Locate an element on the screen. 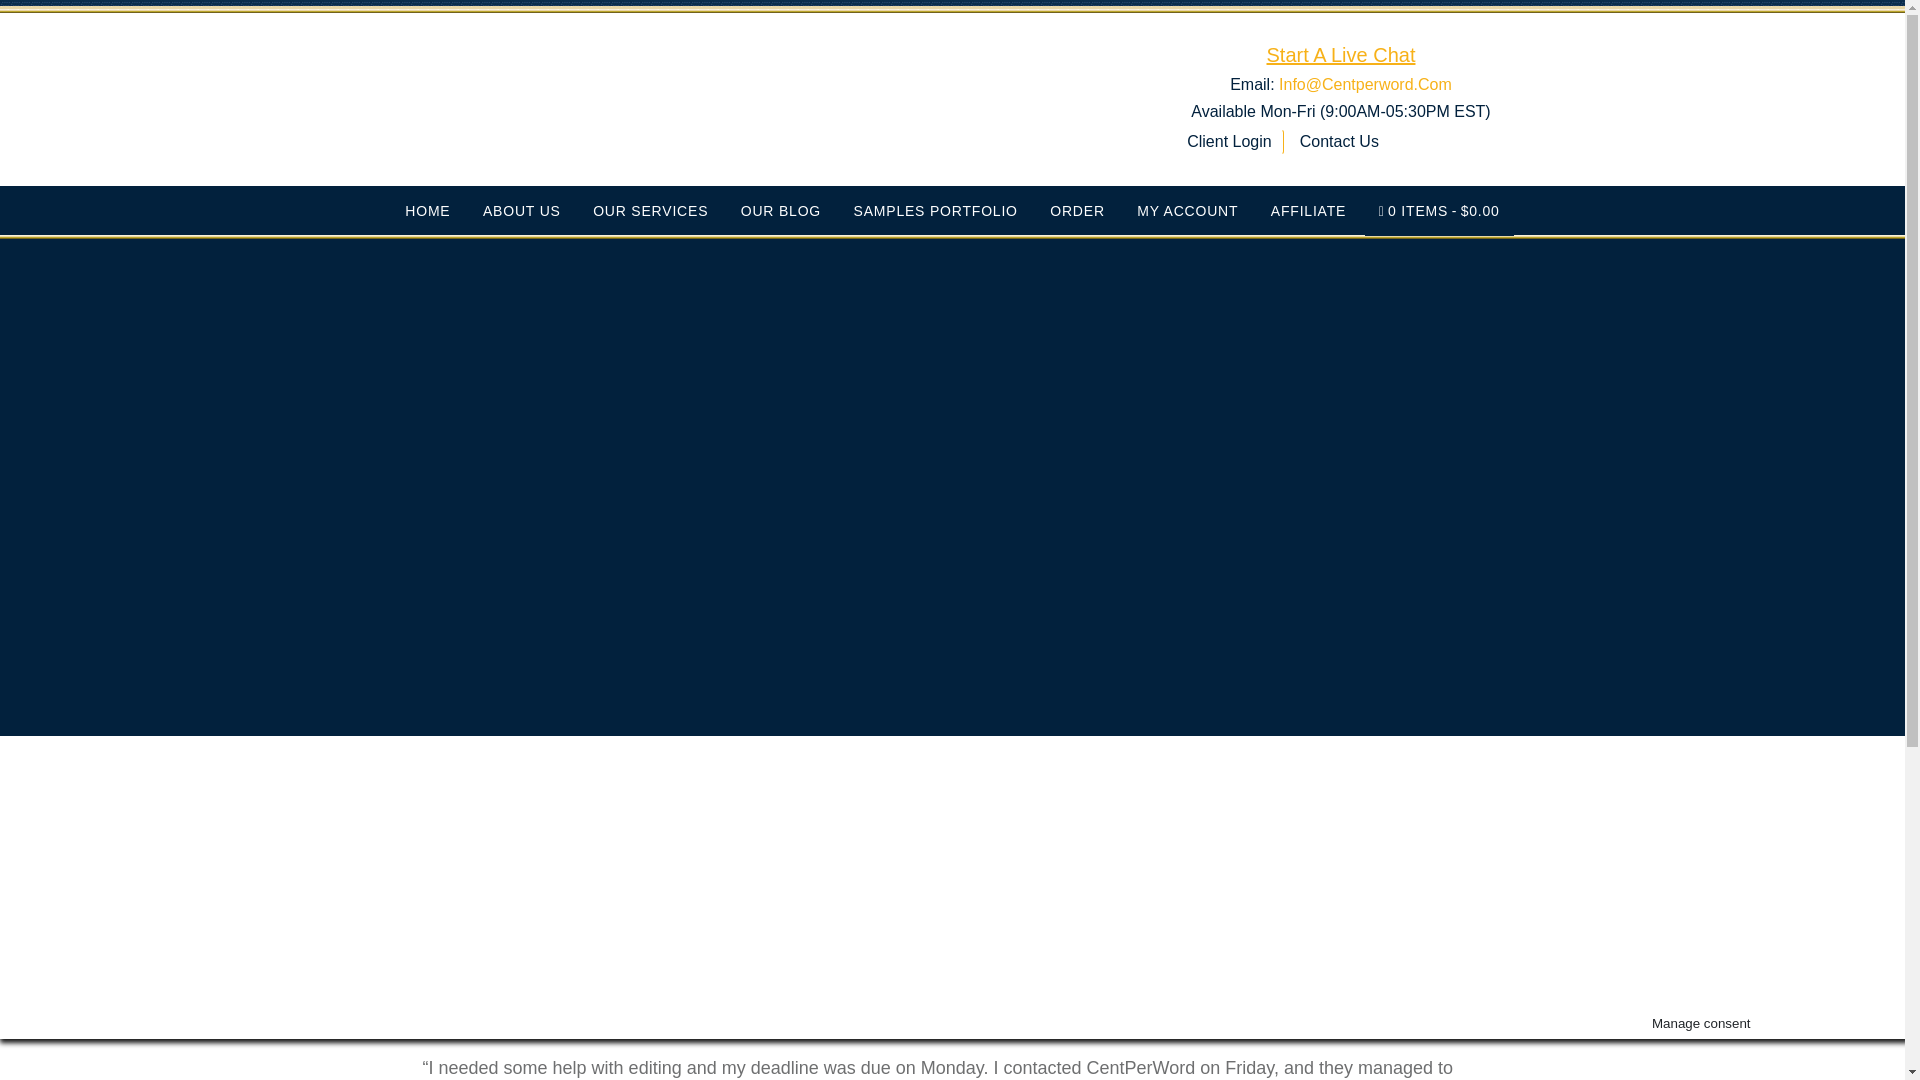  HOME is located at coordinates (428, 210).